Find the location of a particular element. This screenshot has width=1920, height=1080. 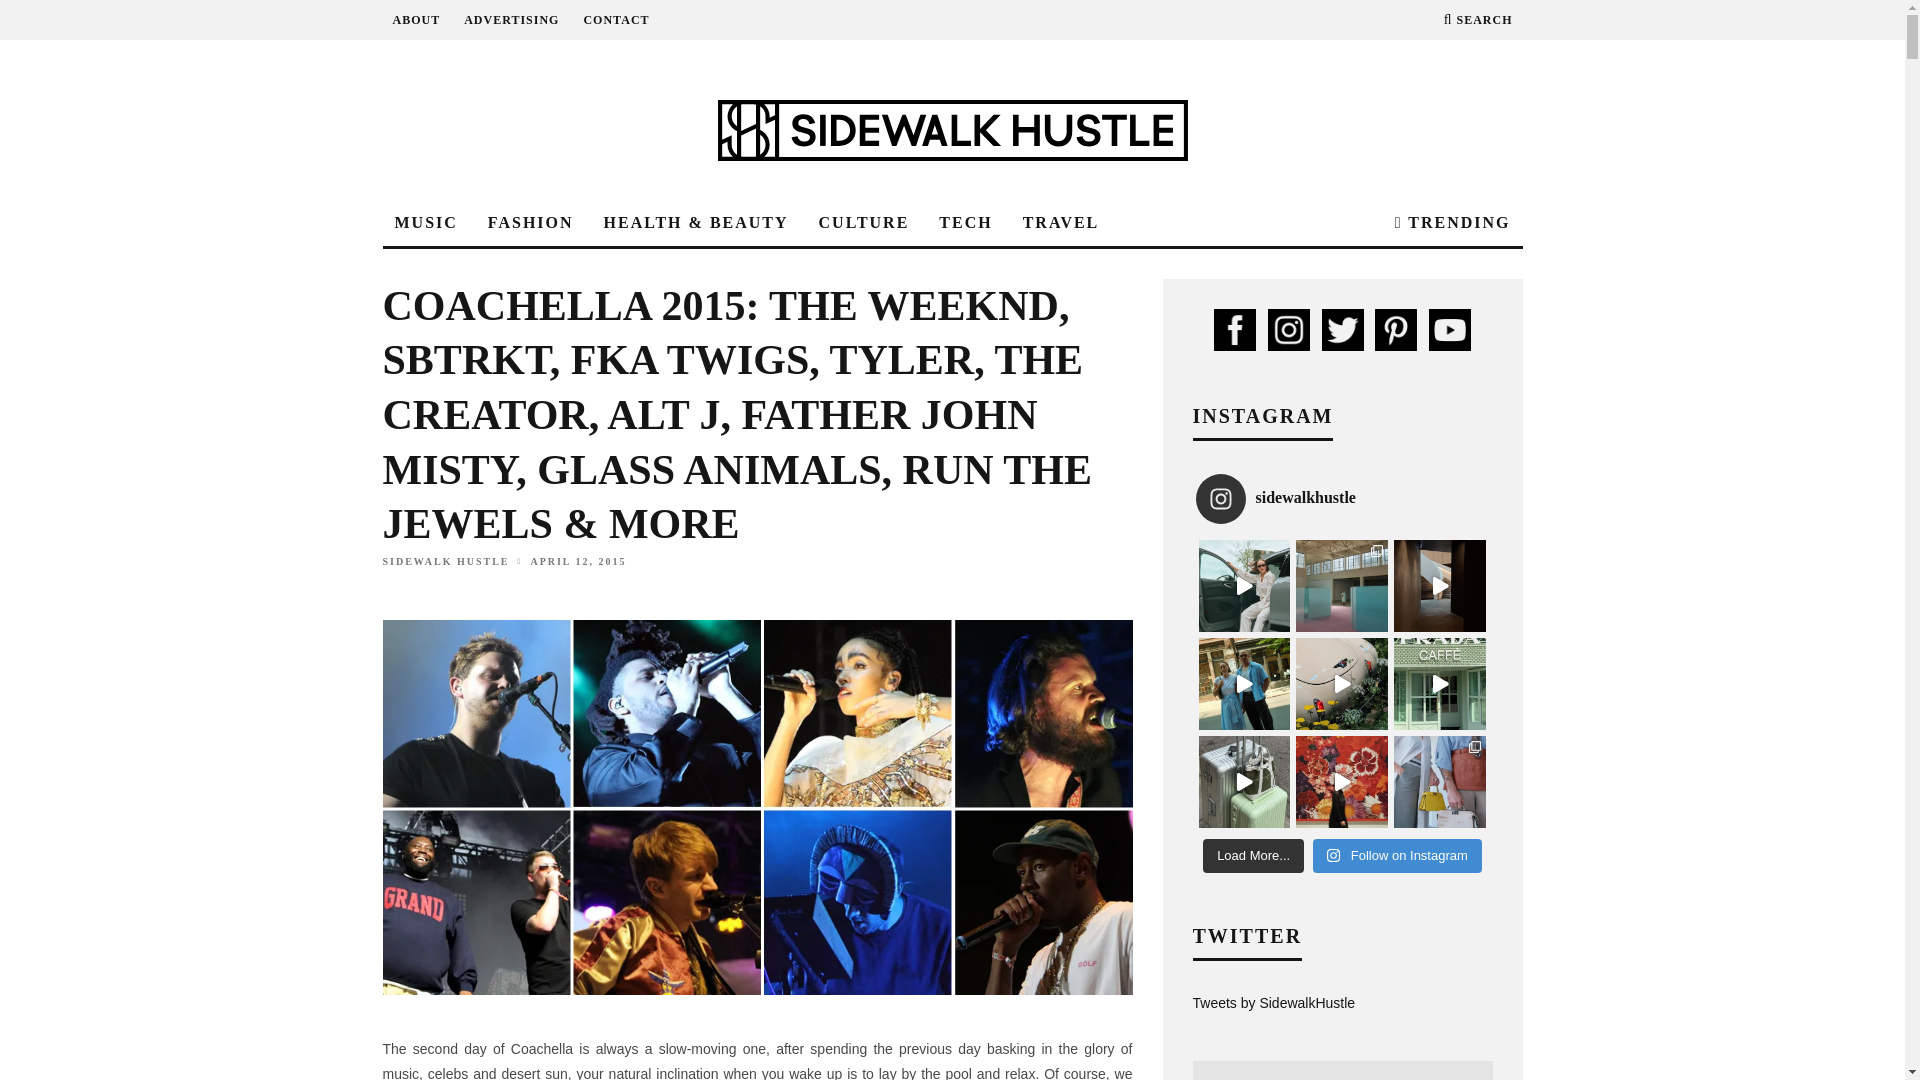

ADVERTISING is located at coordinates (511, 20).